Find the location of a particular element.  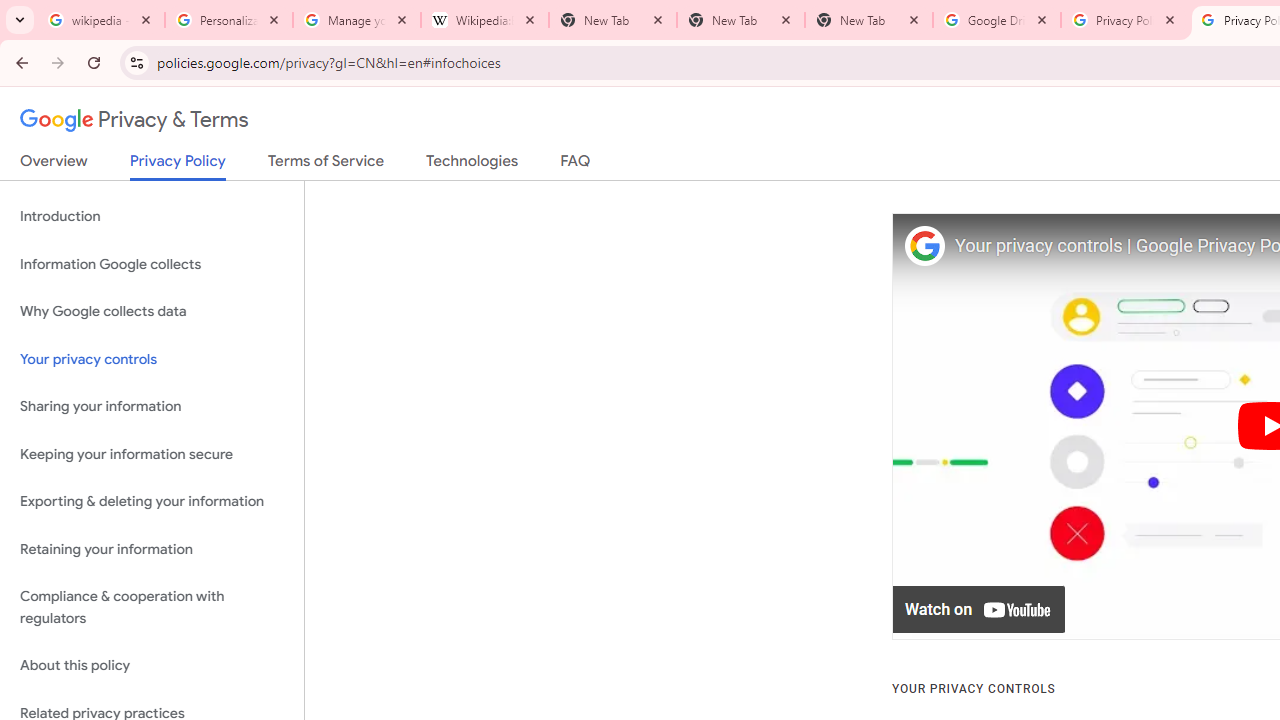

Privacy Policy is located at coordinates (178, 166).